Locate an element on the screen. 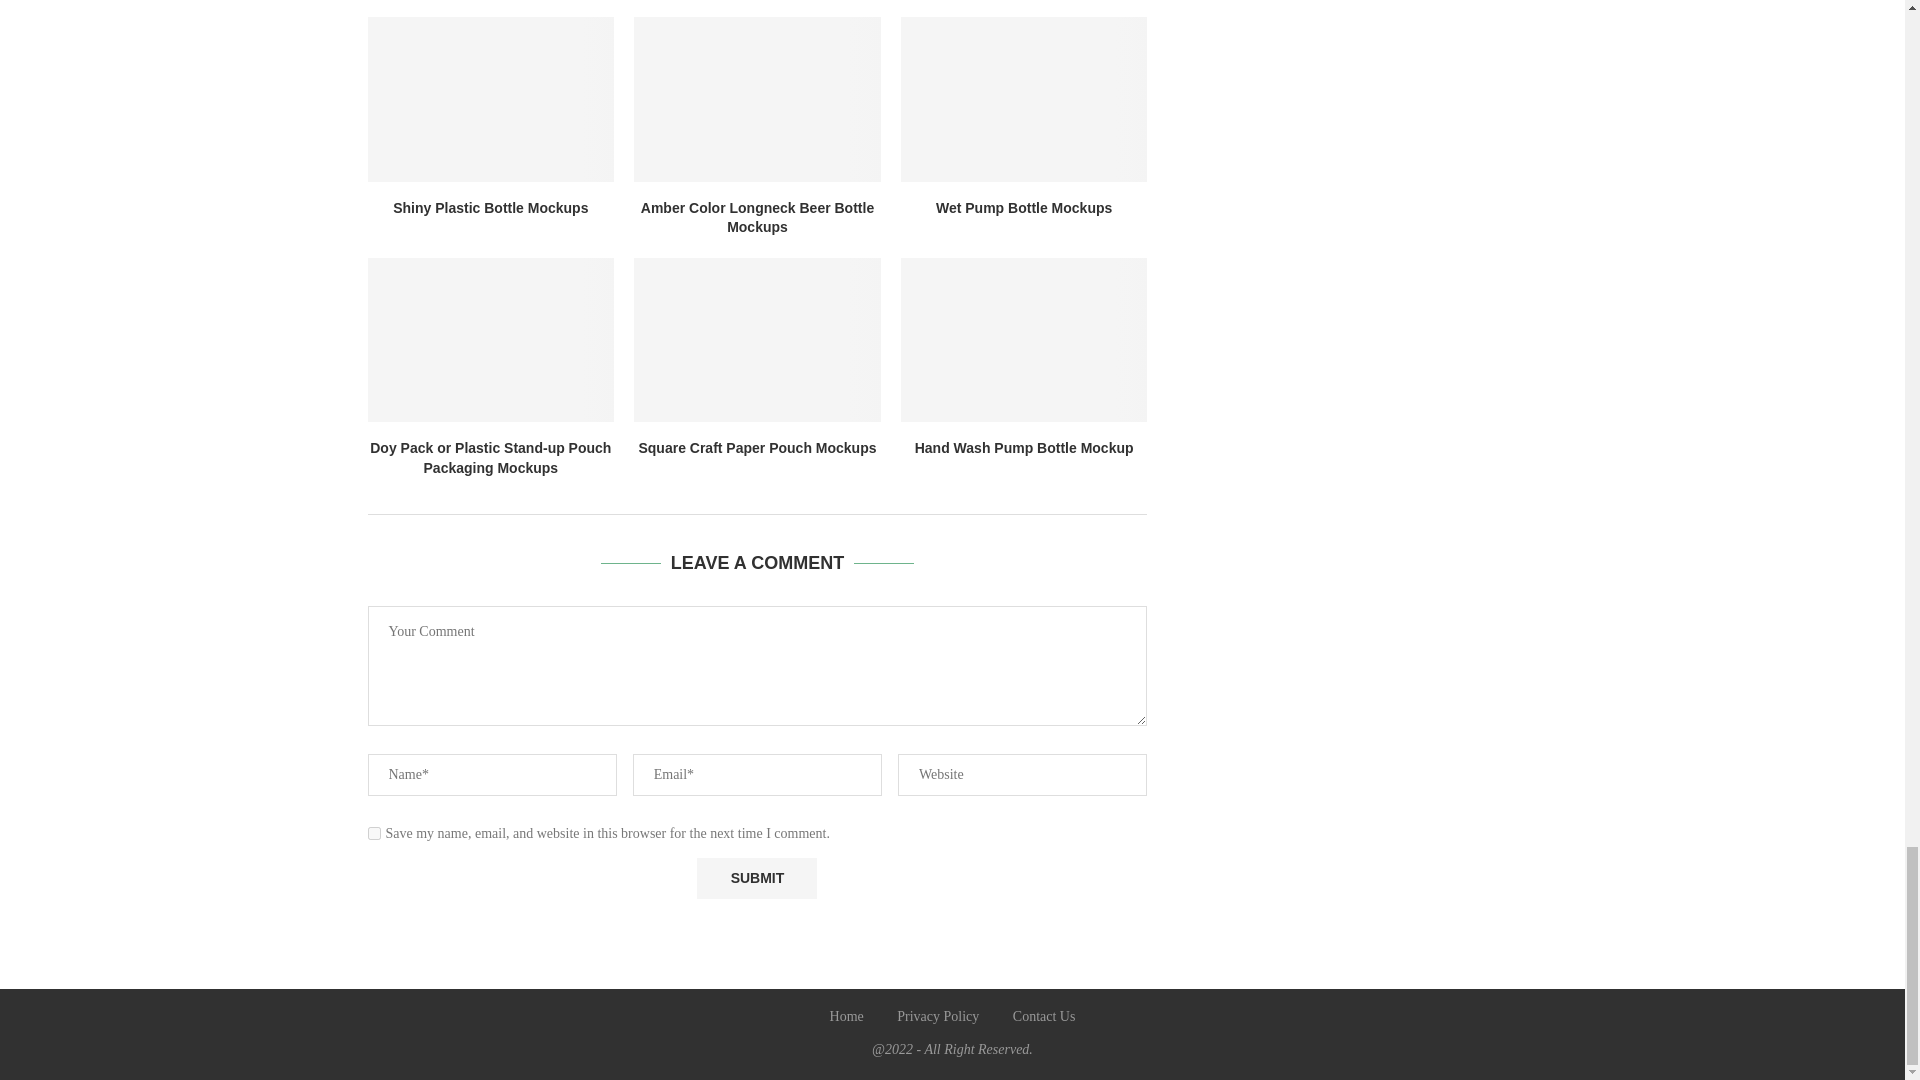 This screenshot has height=1080, width=1920. Square Craft Paper Pouch Mockups is located at coordinates (757, 340).